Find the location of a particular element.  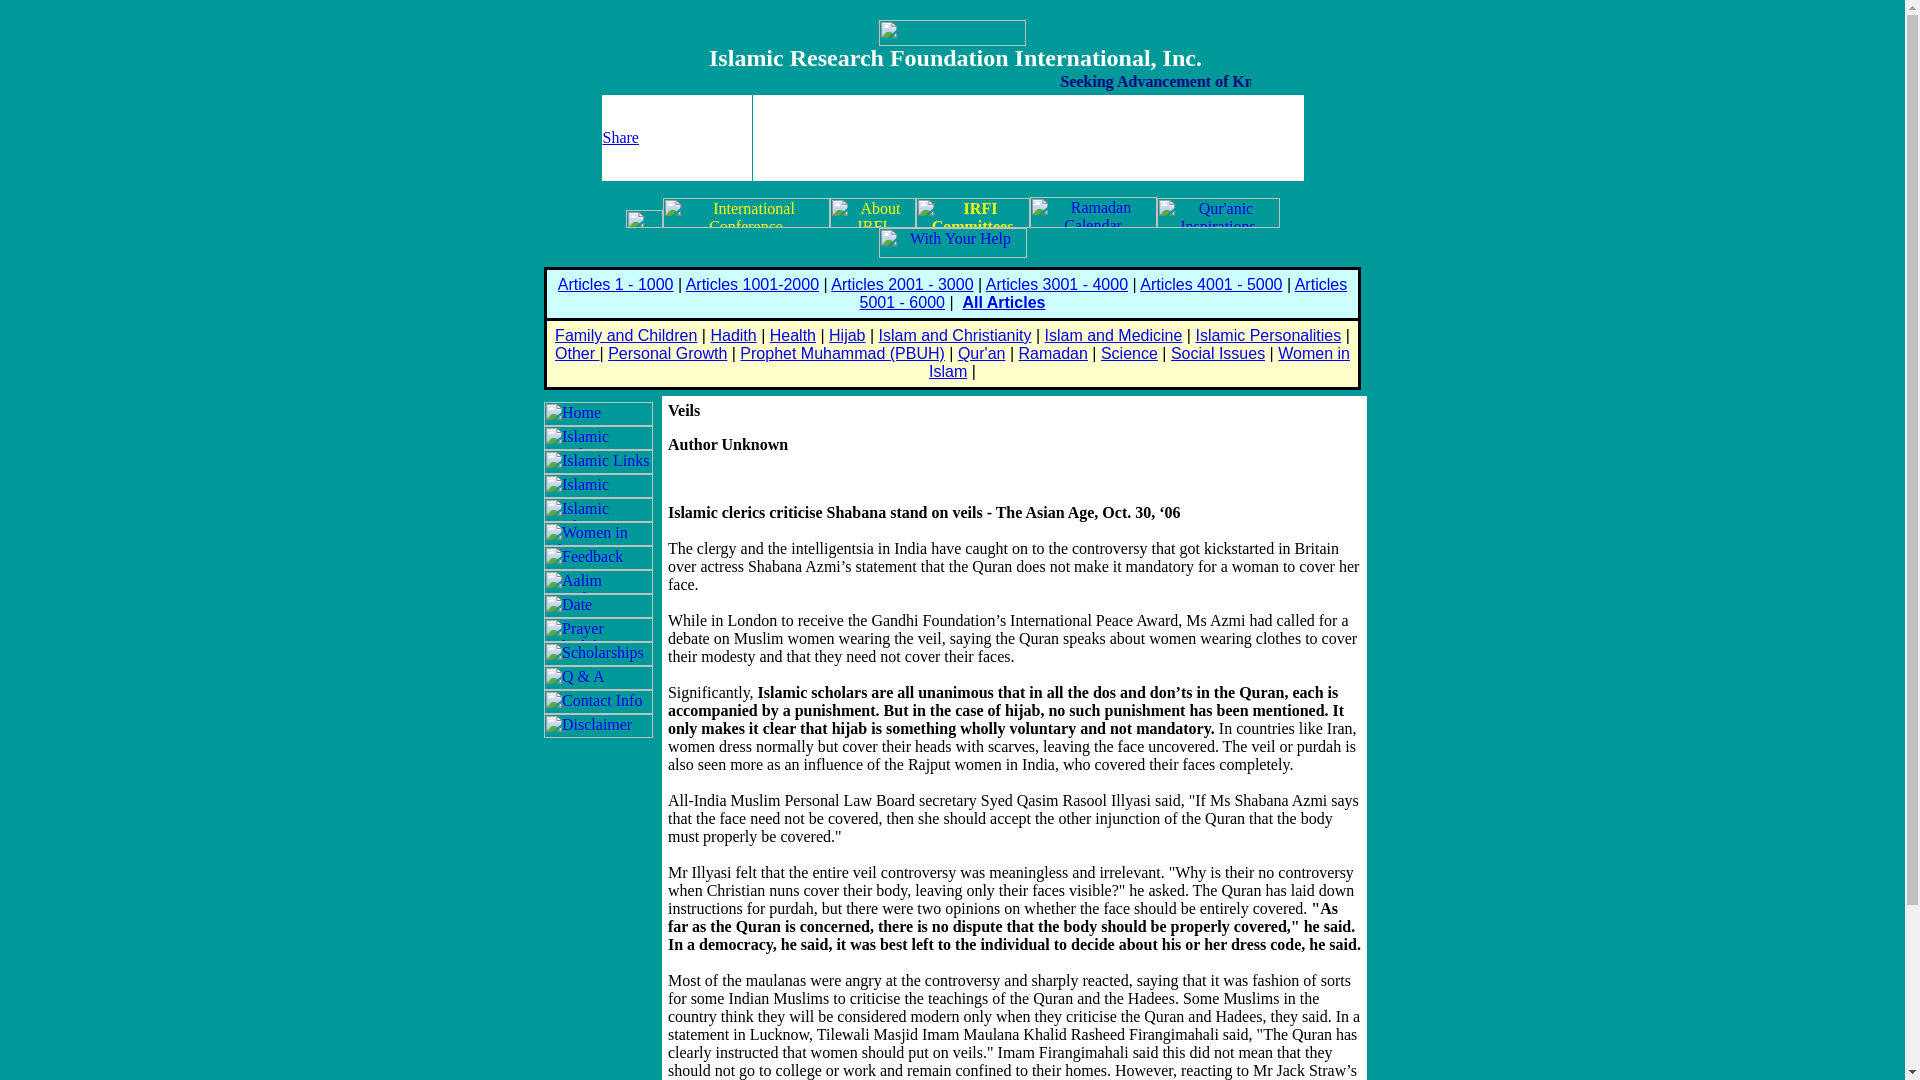

Qur'an is located at coordinates (982, 352).